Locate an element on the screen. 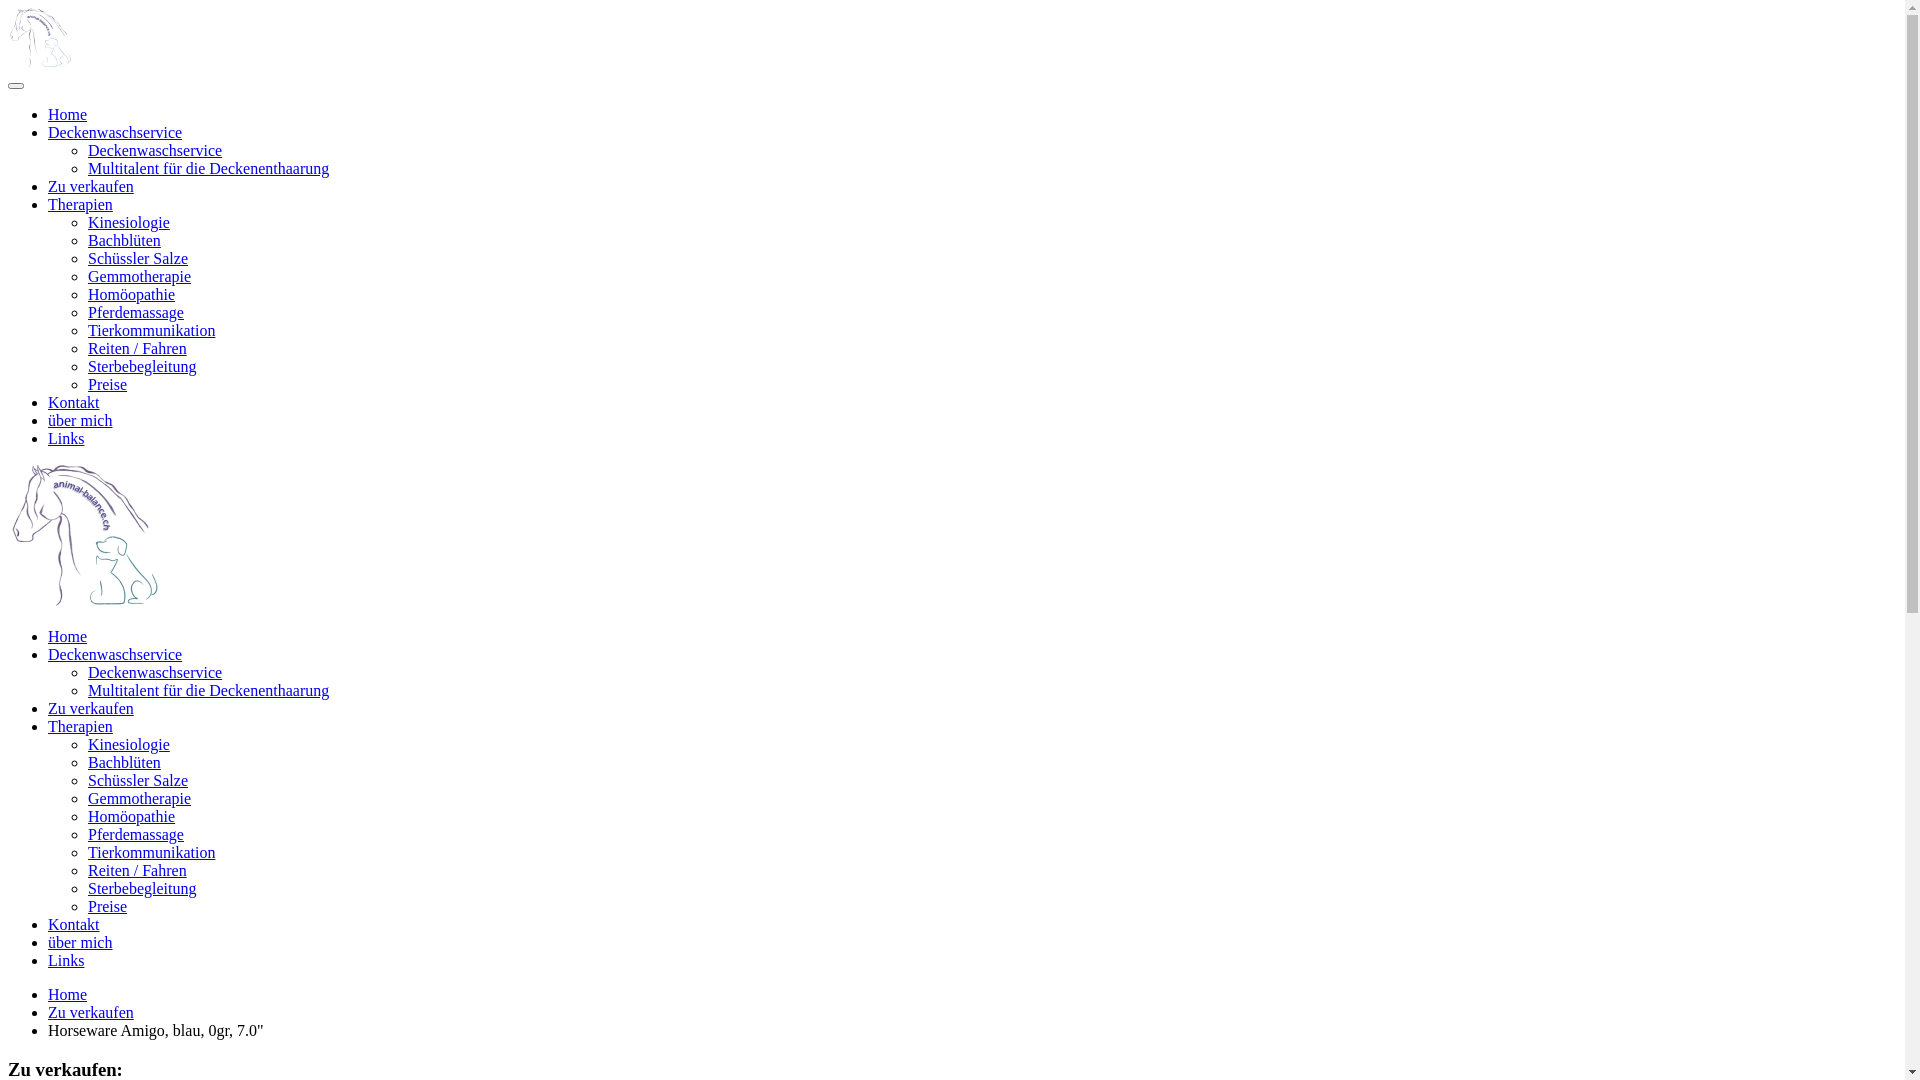  Home is located at coordinates (68, 636).